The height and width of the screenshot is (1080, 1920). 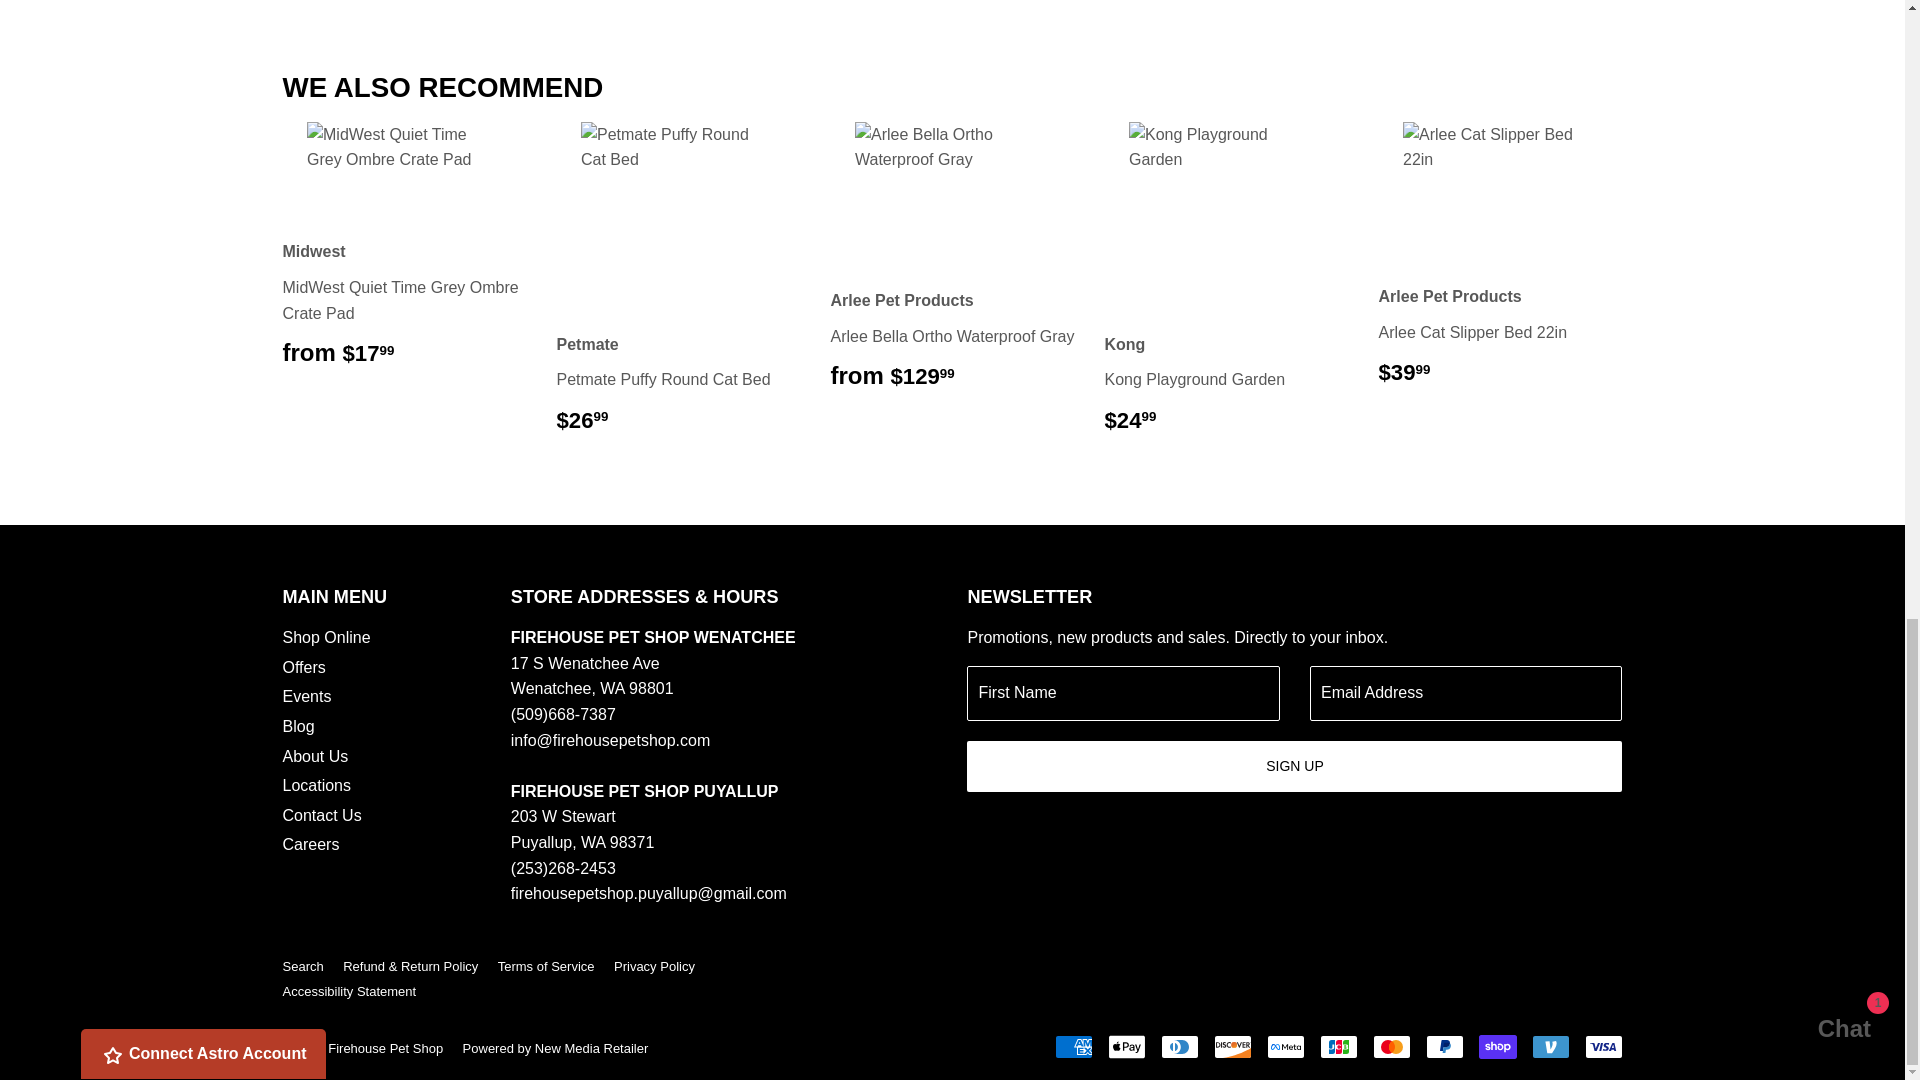 What do you see at coordinates (1338, 1046) in the screenshot?
I see `JCB` at bounding box center [1338, 1046].